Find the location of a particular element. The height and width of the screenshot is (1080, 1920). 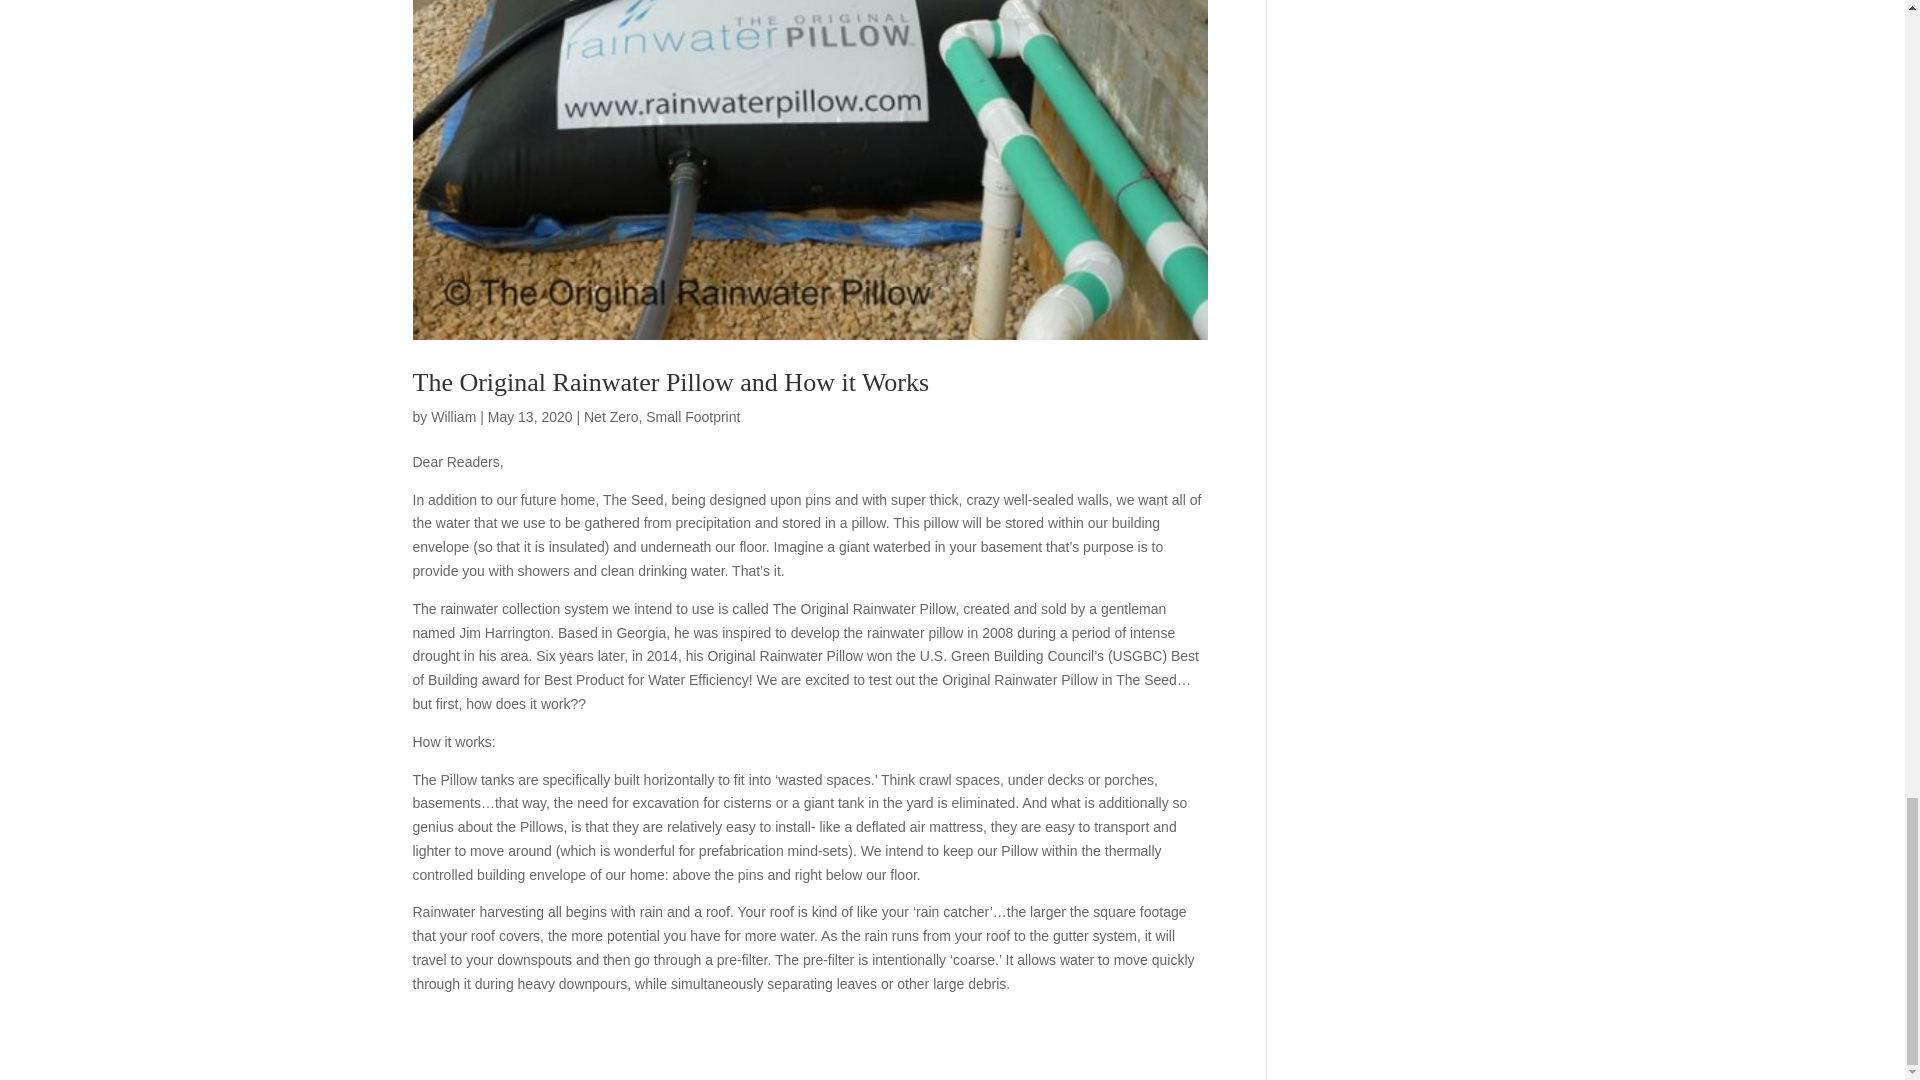

Posts by William is located at coordinates (453, 417).